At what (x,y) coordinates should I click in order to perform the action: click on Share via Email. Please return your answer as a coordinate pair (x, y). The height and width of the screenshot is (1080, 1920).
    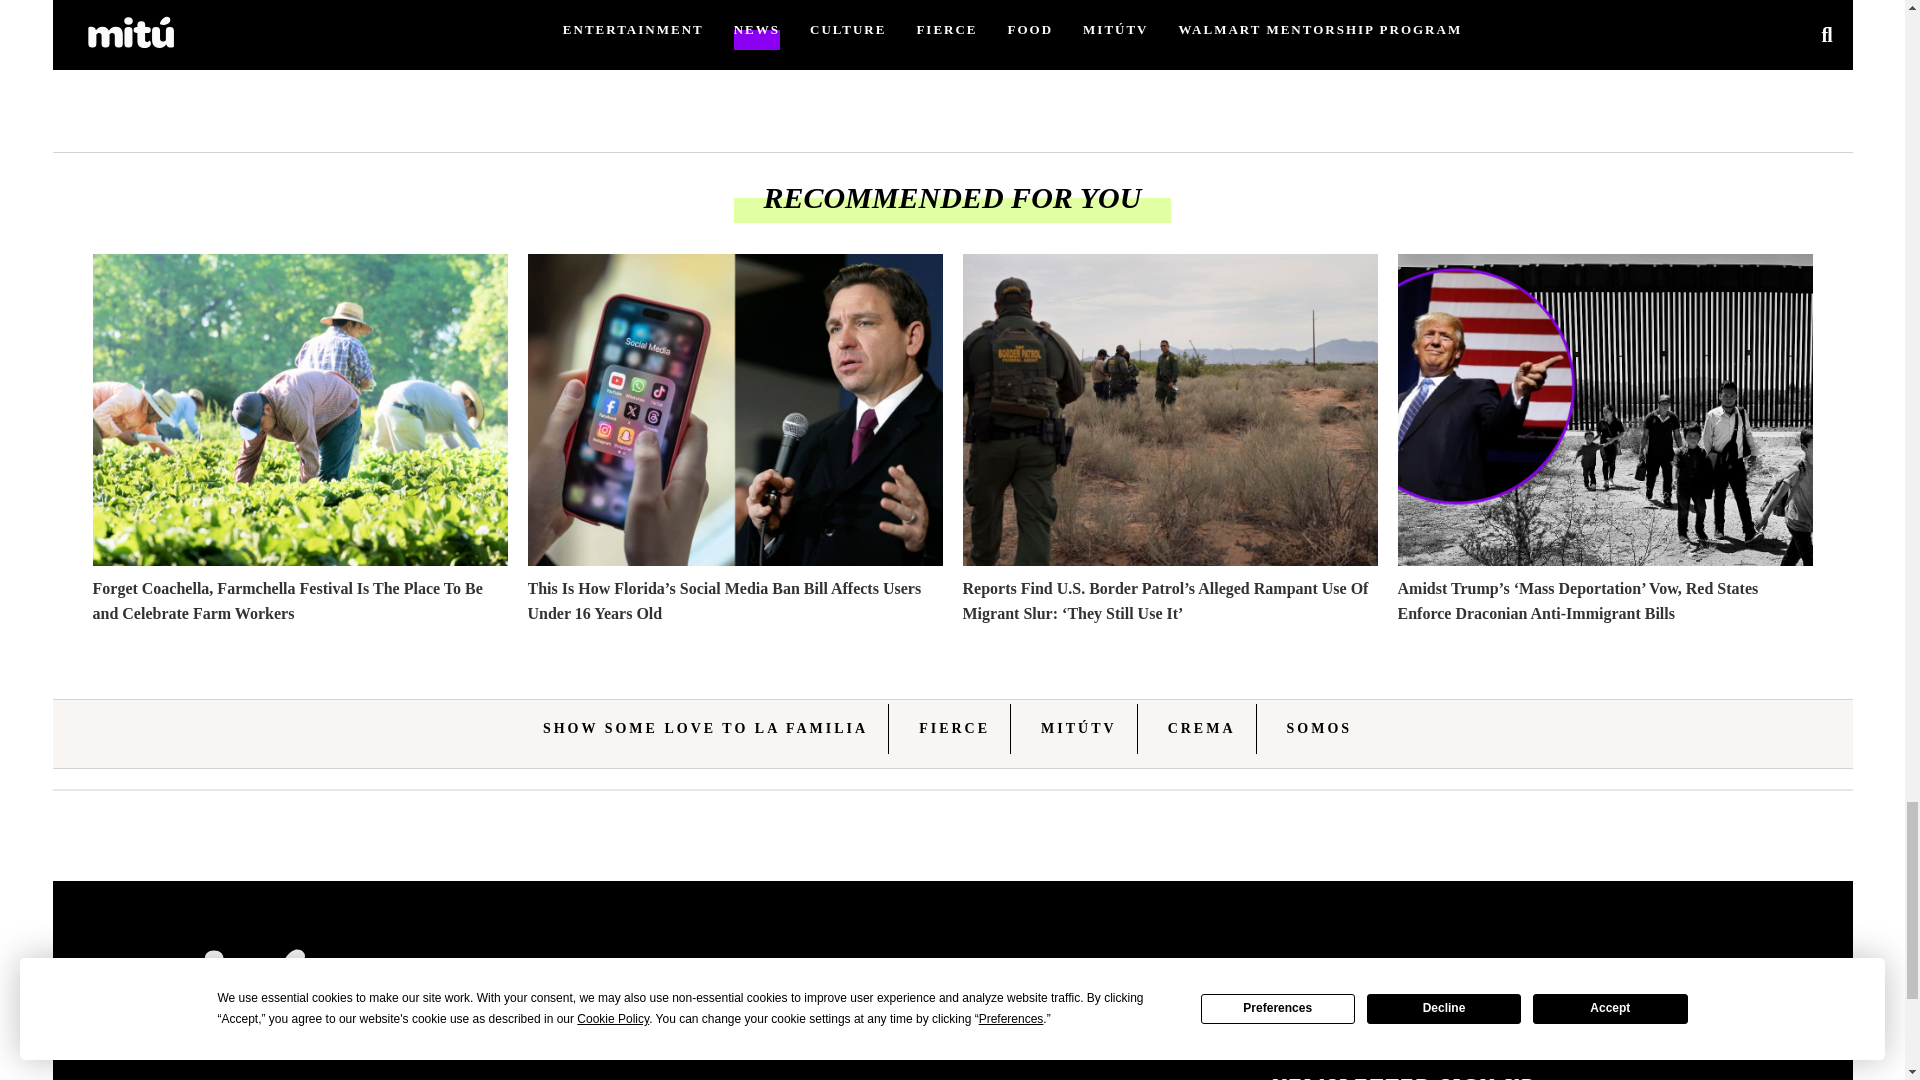
    Looking at the image, I should click on (792, 34).